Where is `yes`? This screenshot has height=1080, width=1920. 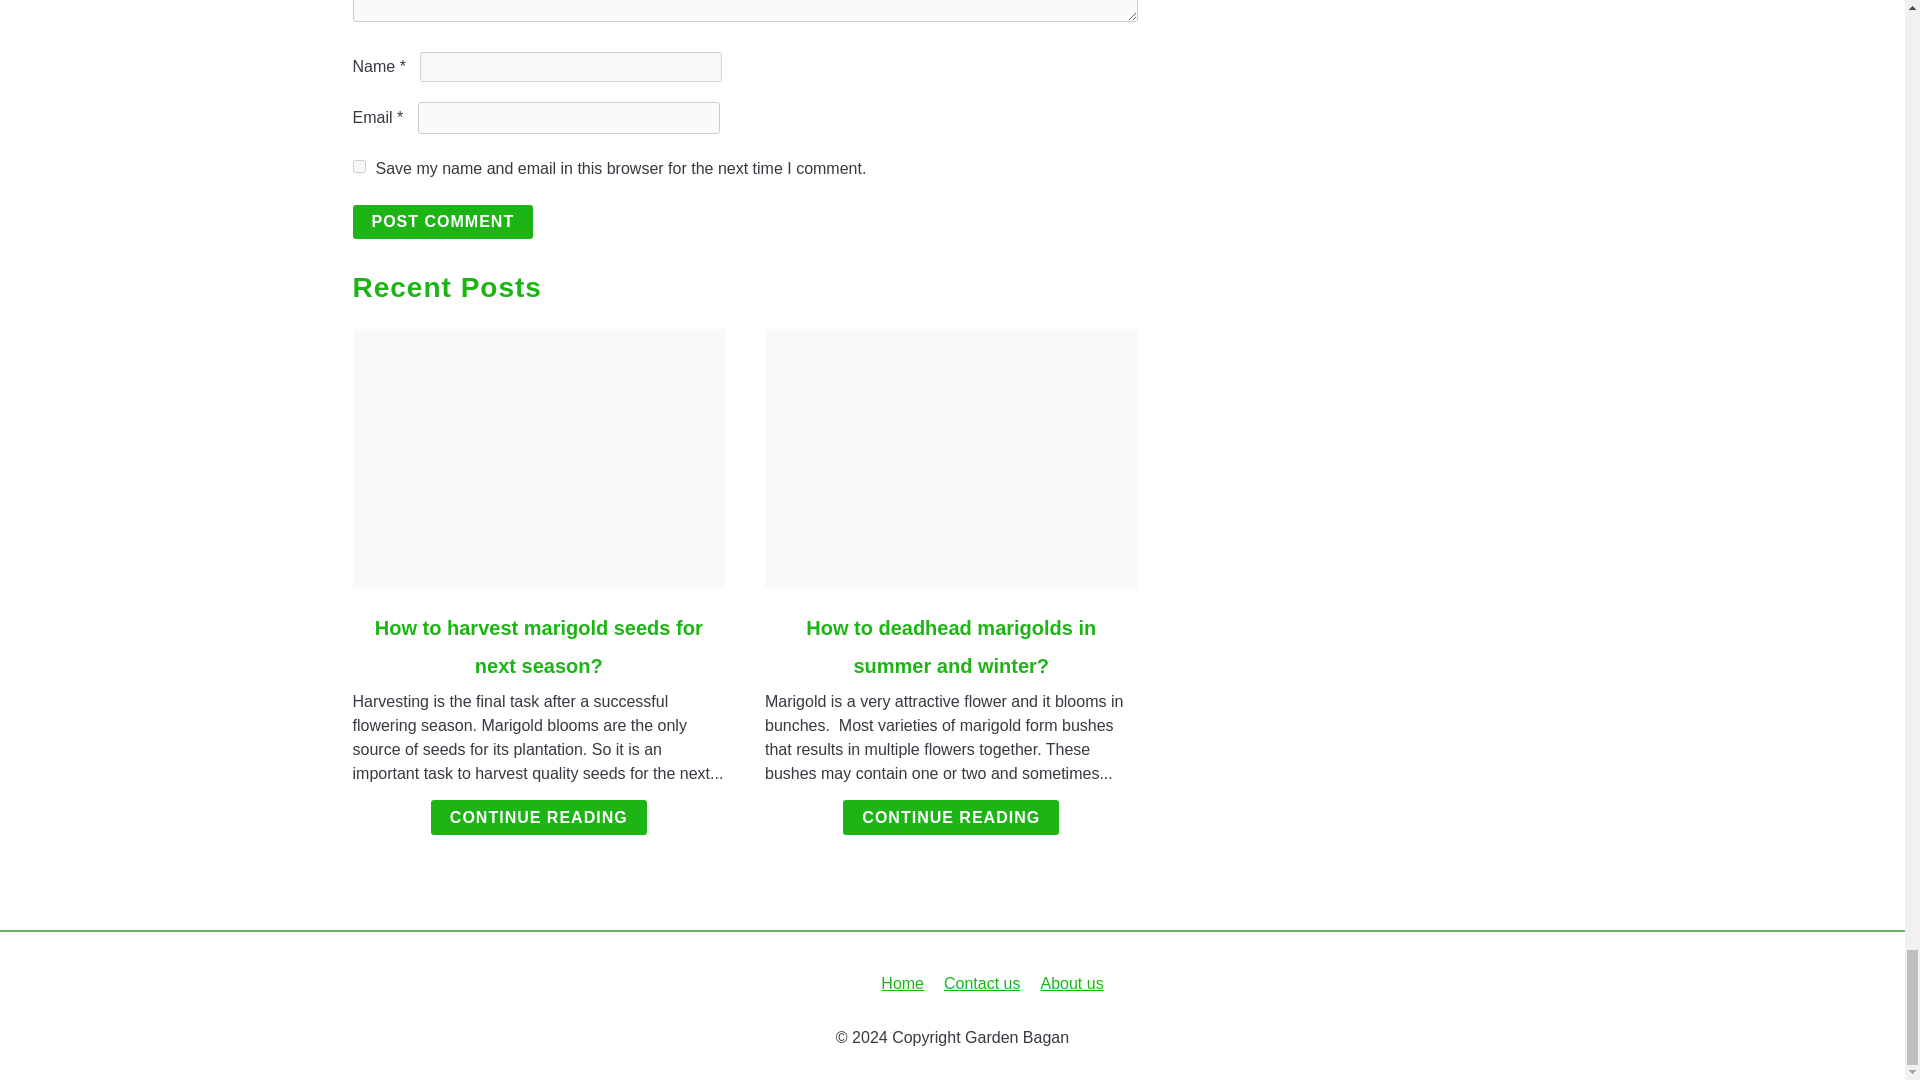 yes is located at coordinates (358, 166).